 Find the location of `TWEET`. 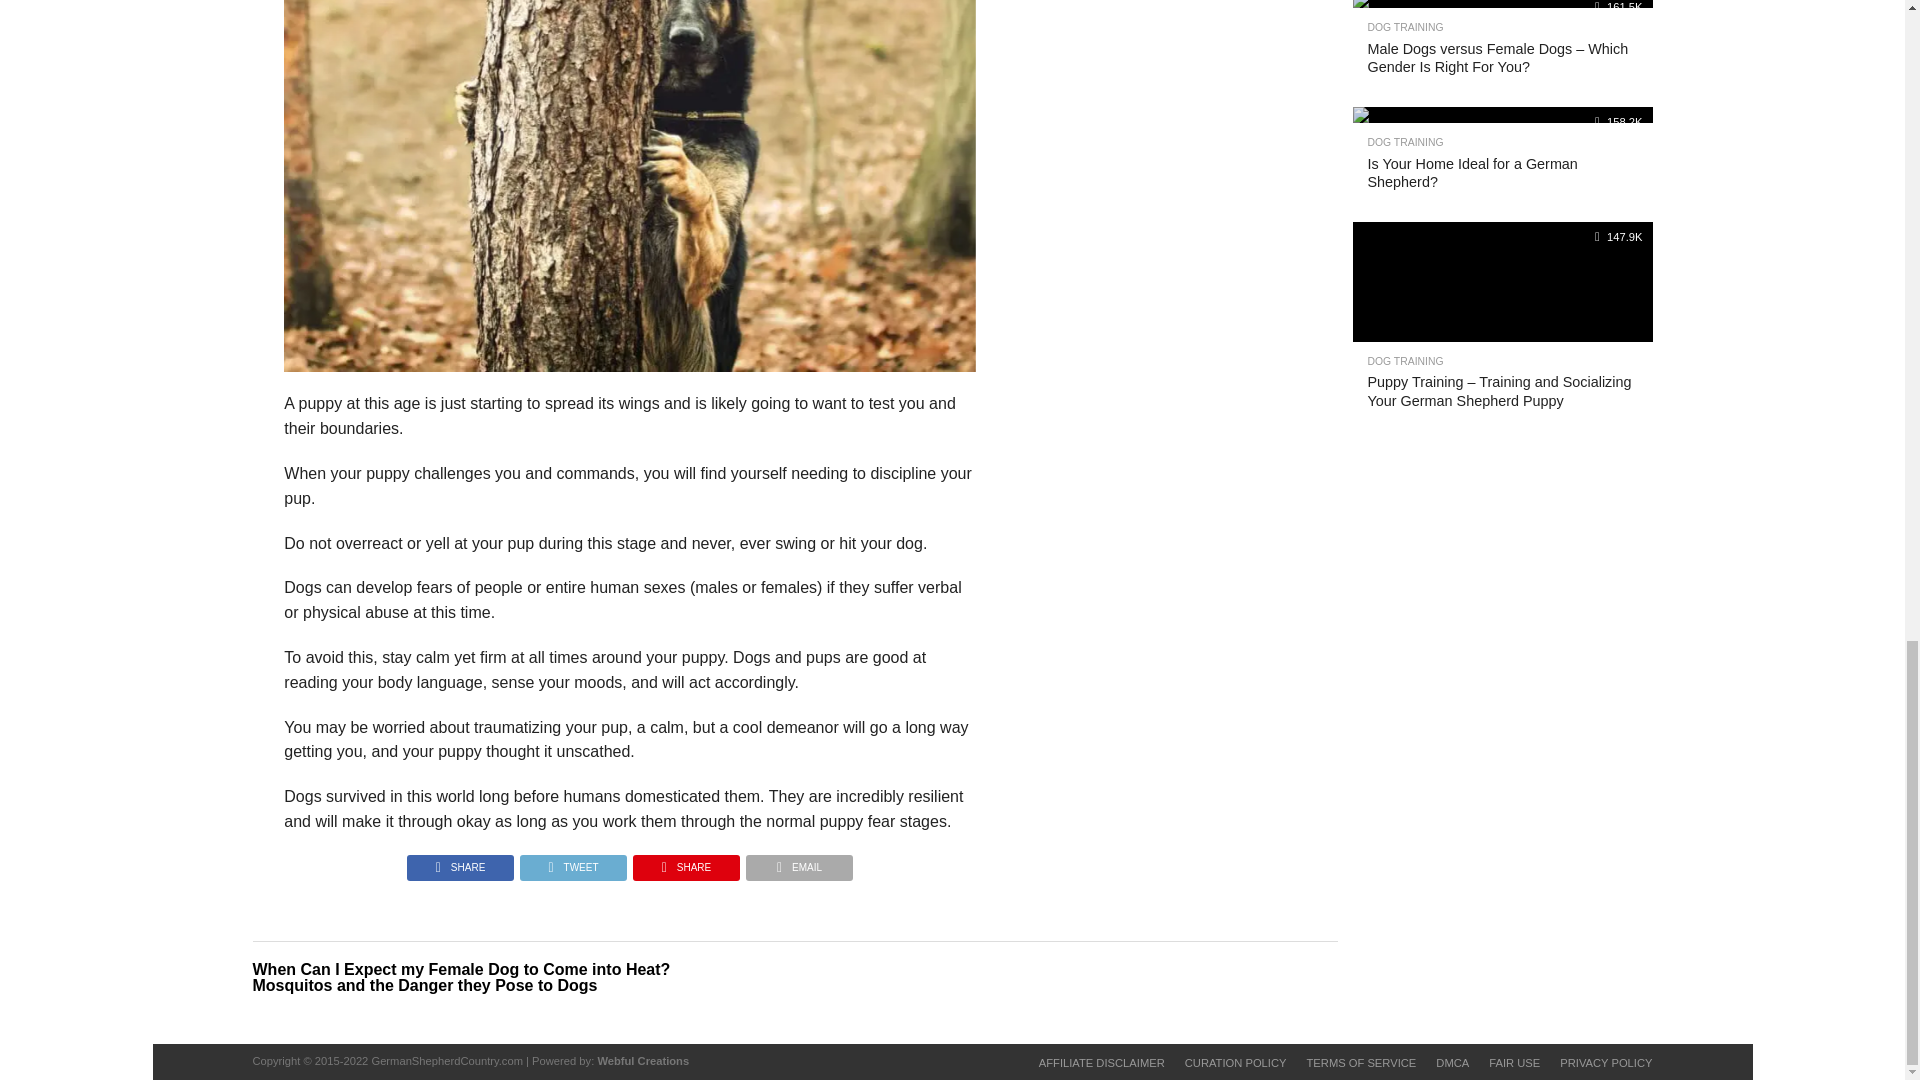

TWEET is located at coordinates (572, 862).